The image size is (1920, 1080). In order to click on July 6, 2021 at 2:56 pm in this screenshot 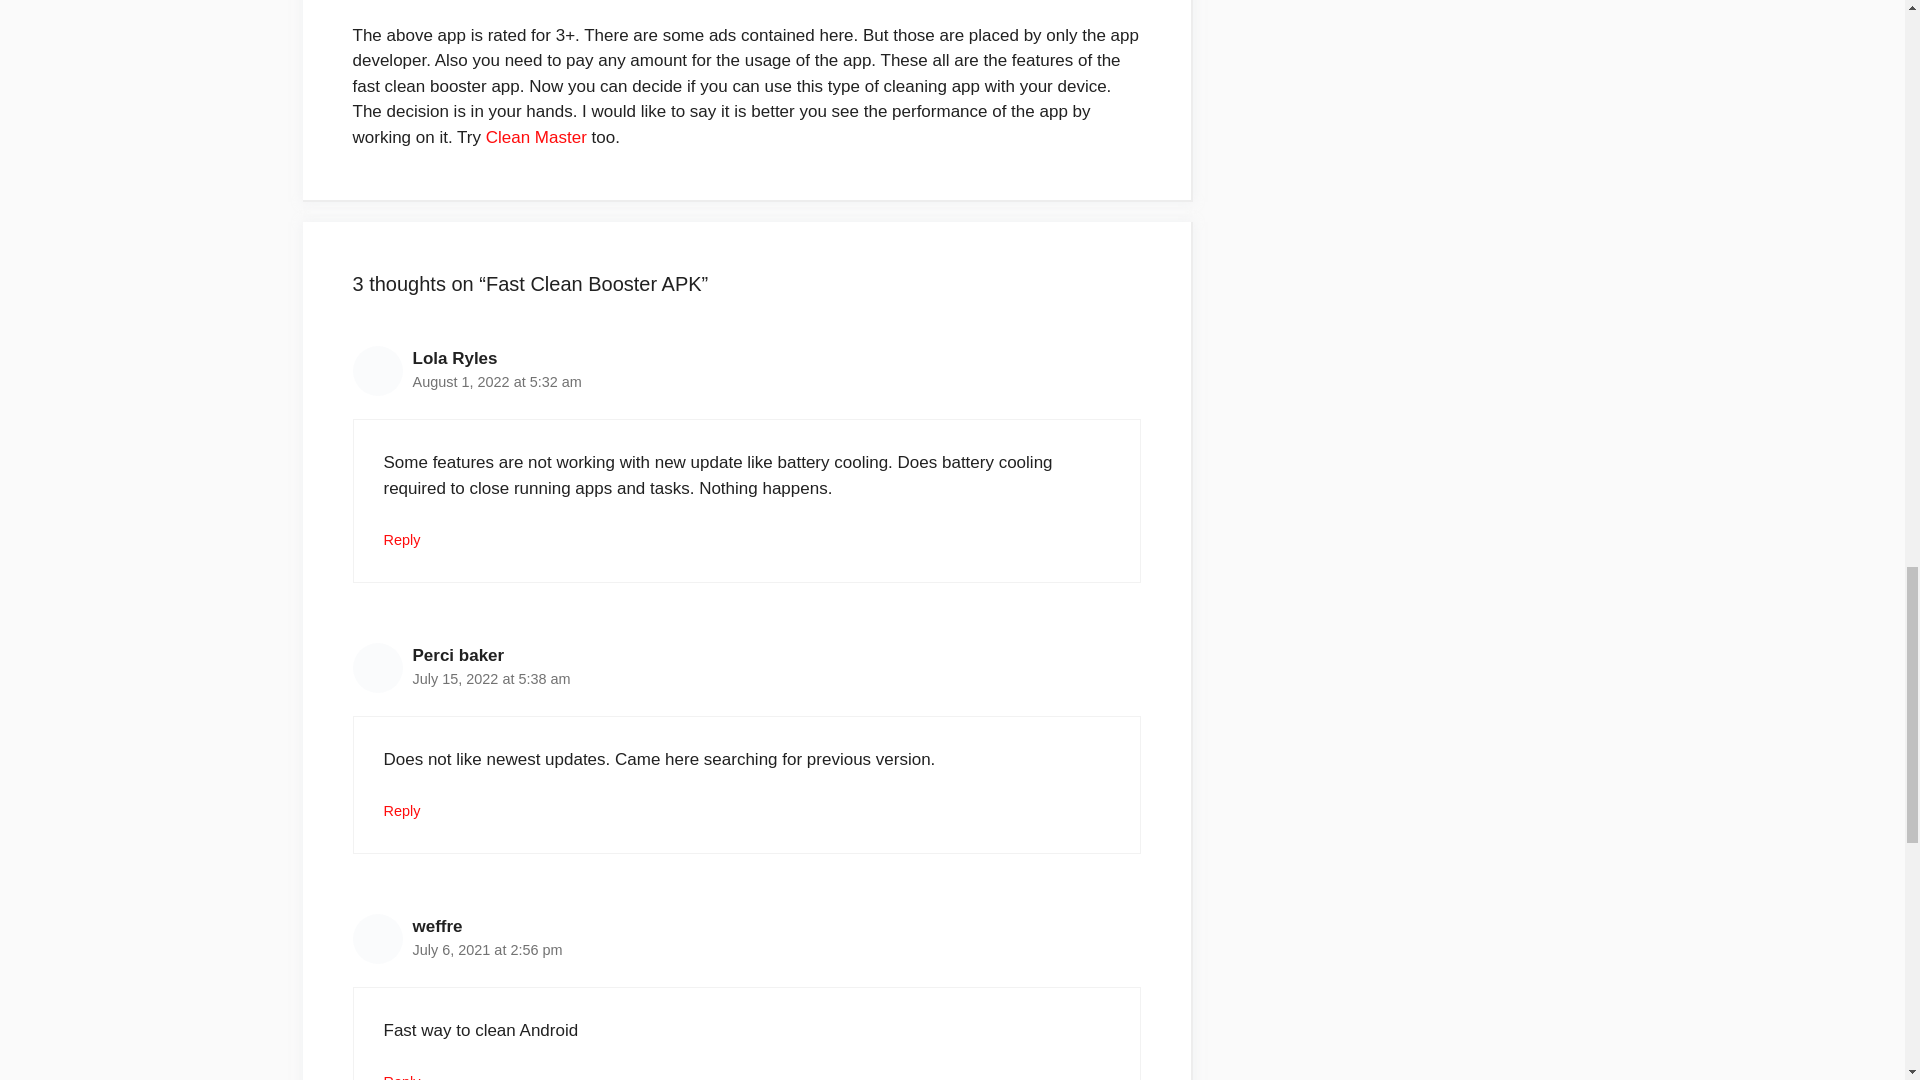, I will do `click(487, 949)`.